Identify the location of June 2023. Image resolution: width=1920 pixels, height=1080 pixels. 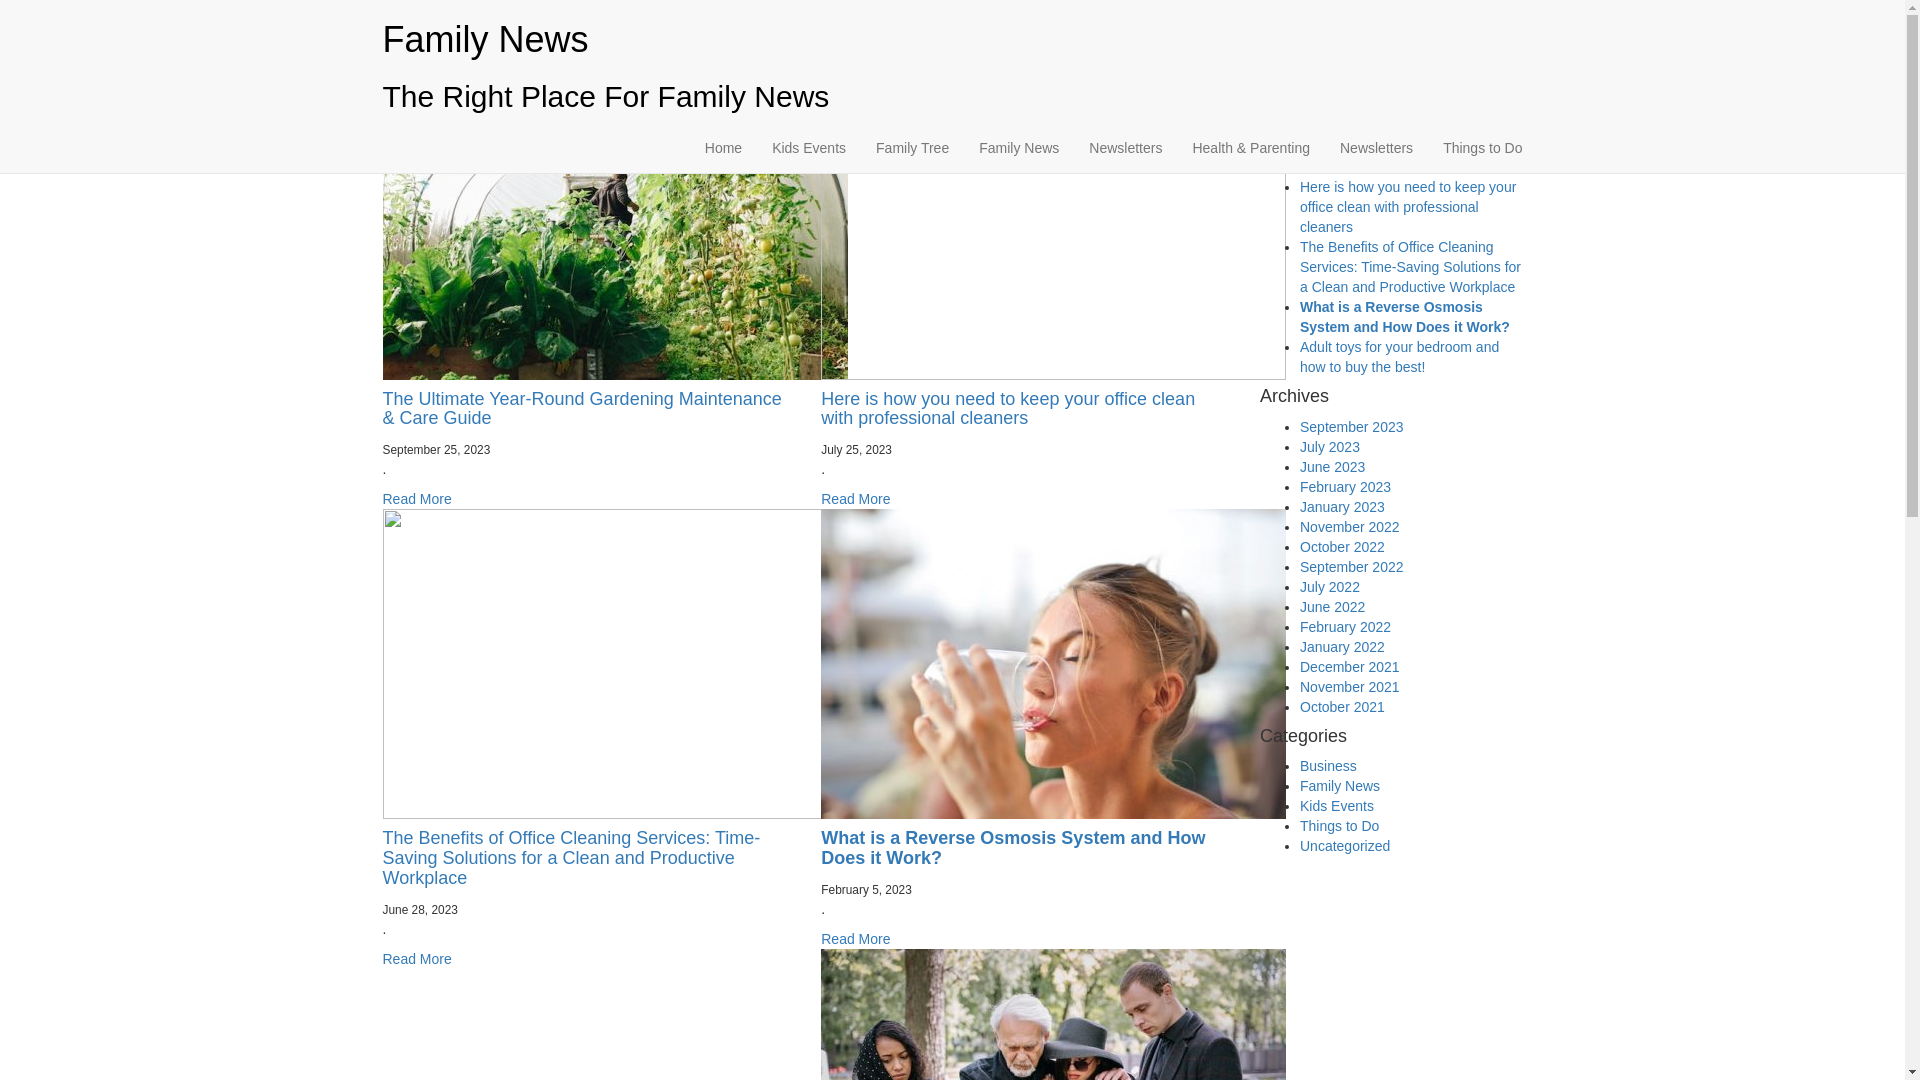
(1332, 467).